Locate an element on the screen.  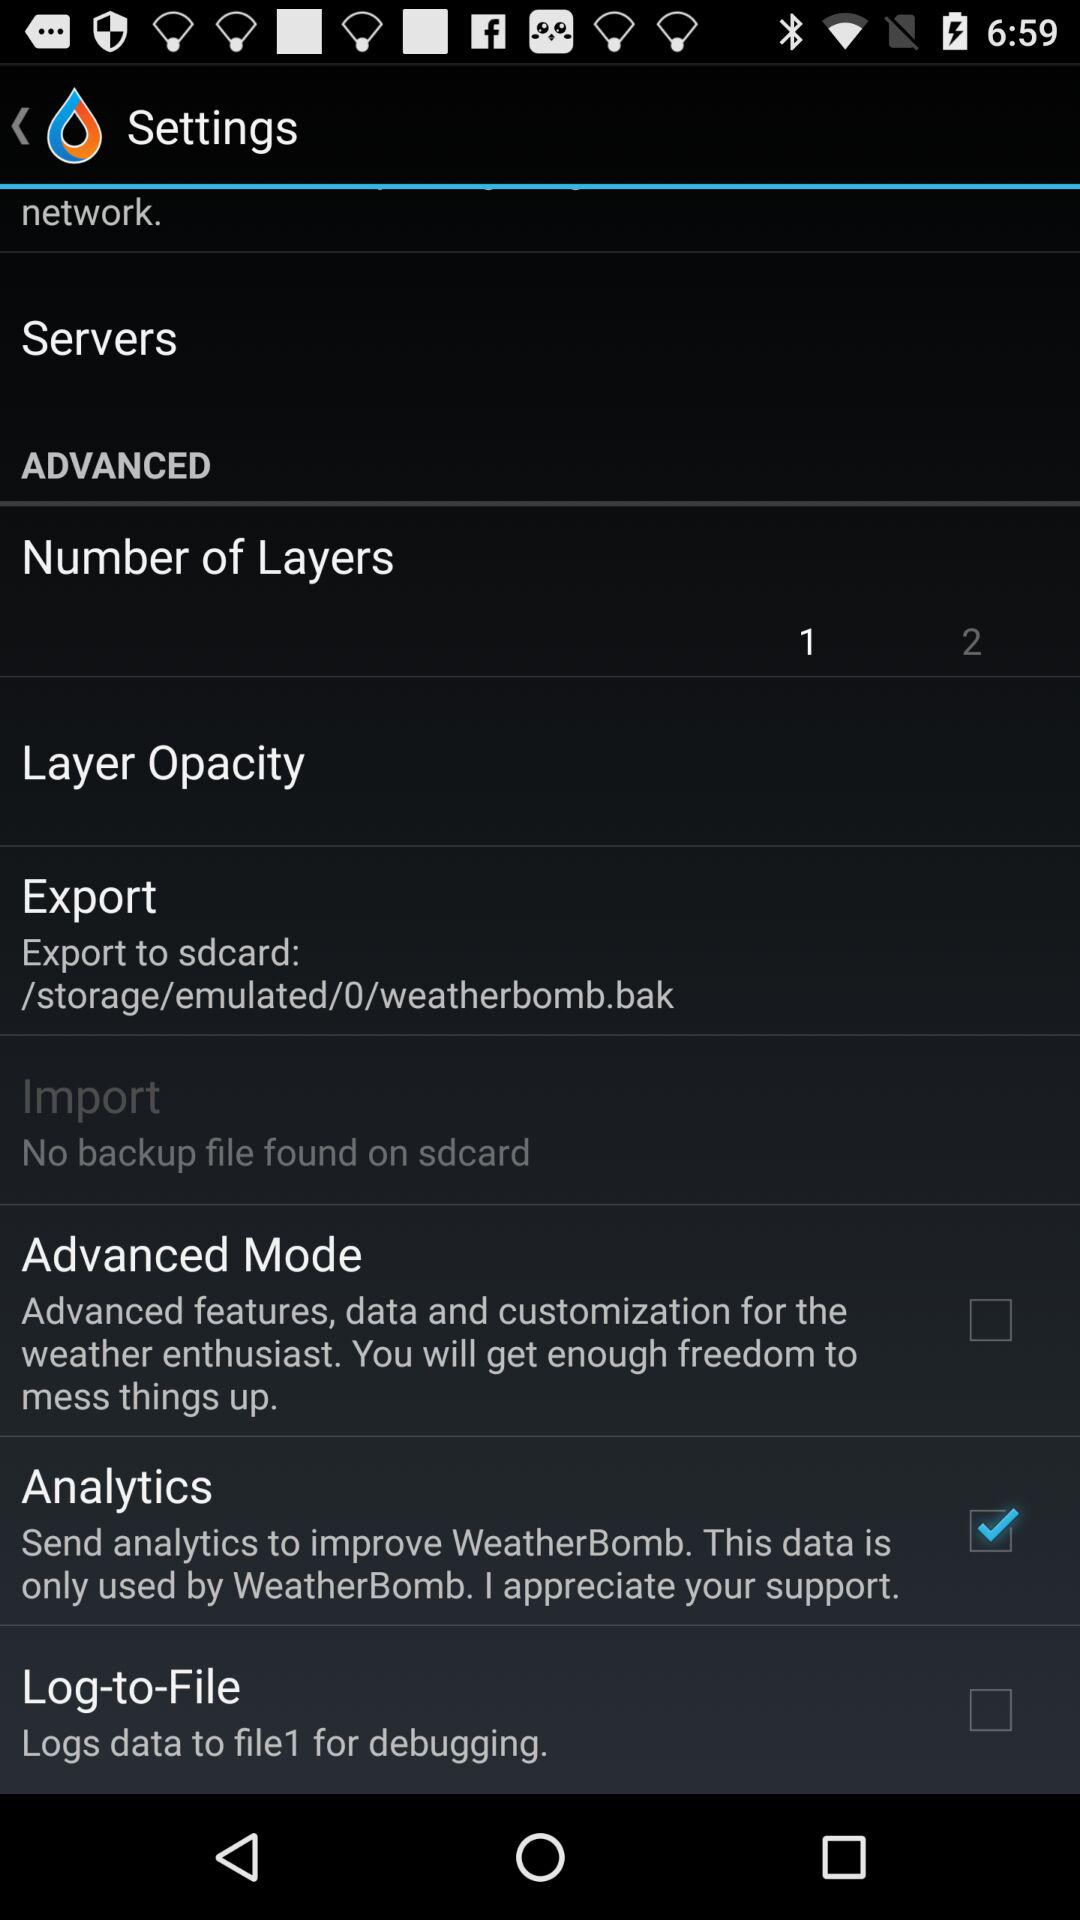
flip until advanced mode app is located at coordinates (192, 1252).